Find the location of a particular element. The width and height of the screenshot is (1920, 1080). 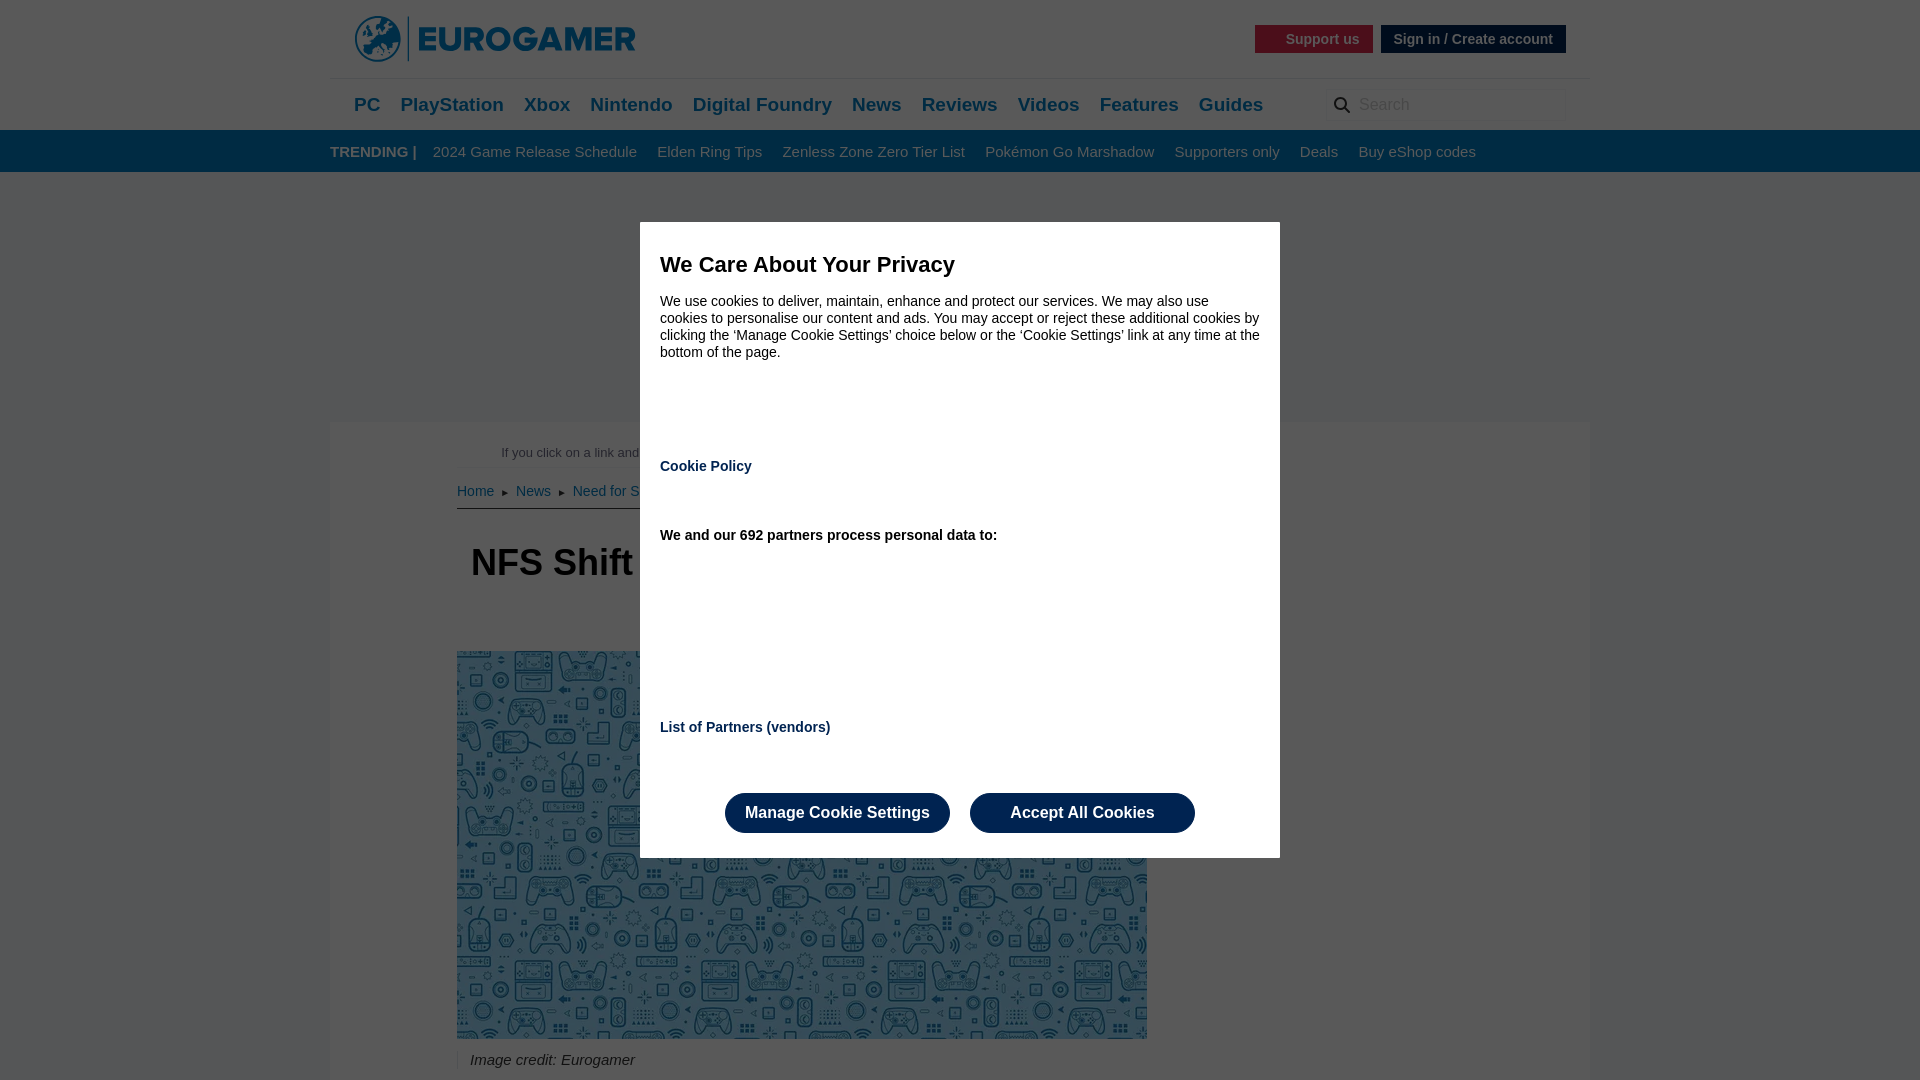

Digital Foundry is located at coordinates (762, 104).